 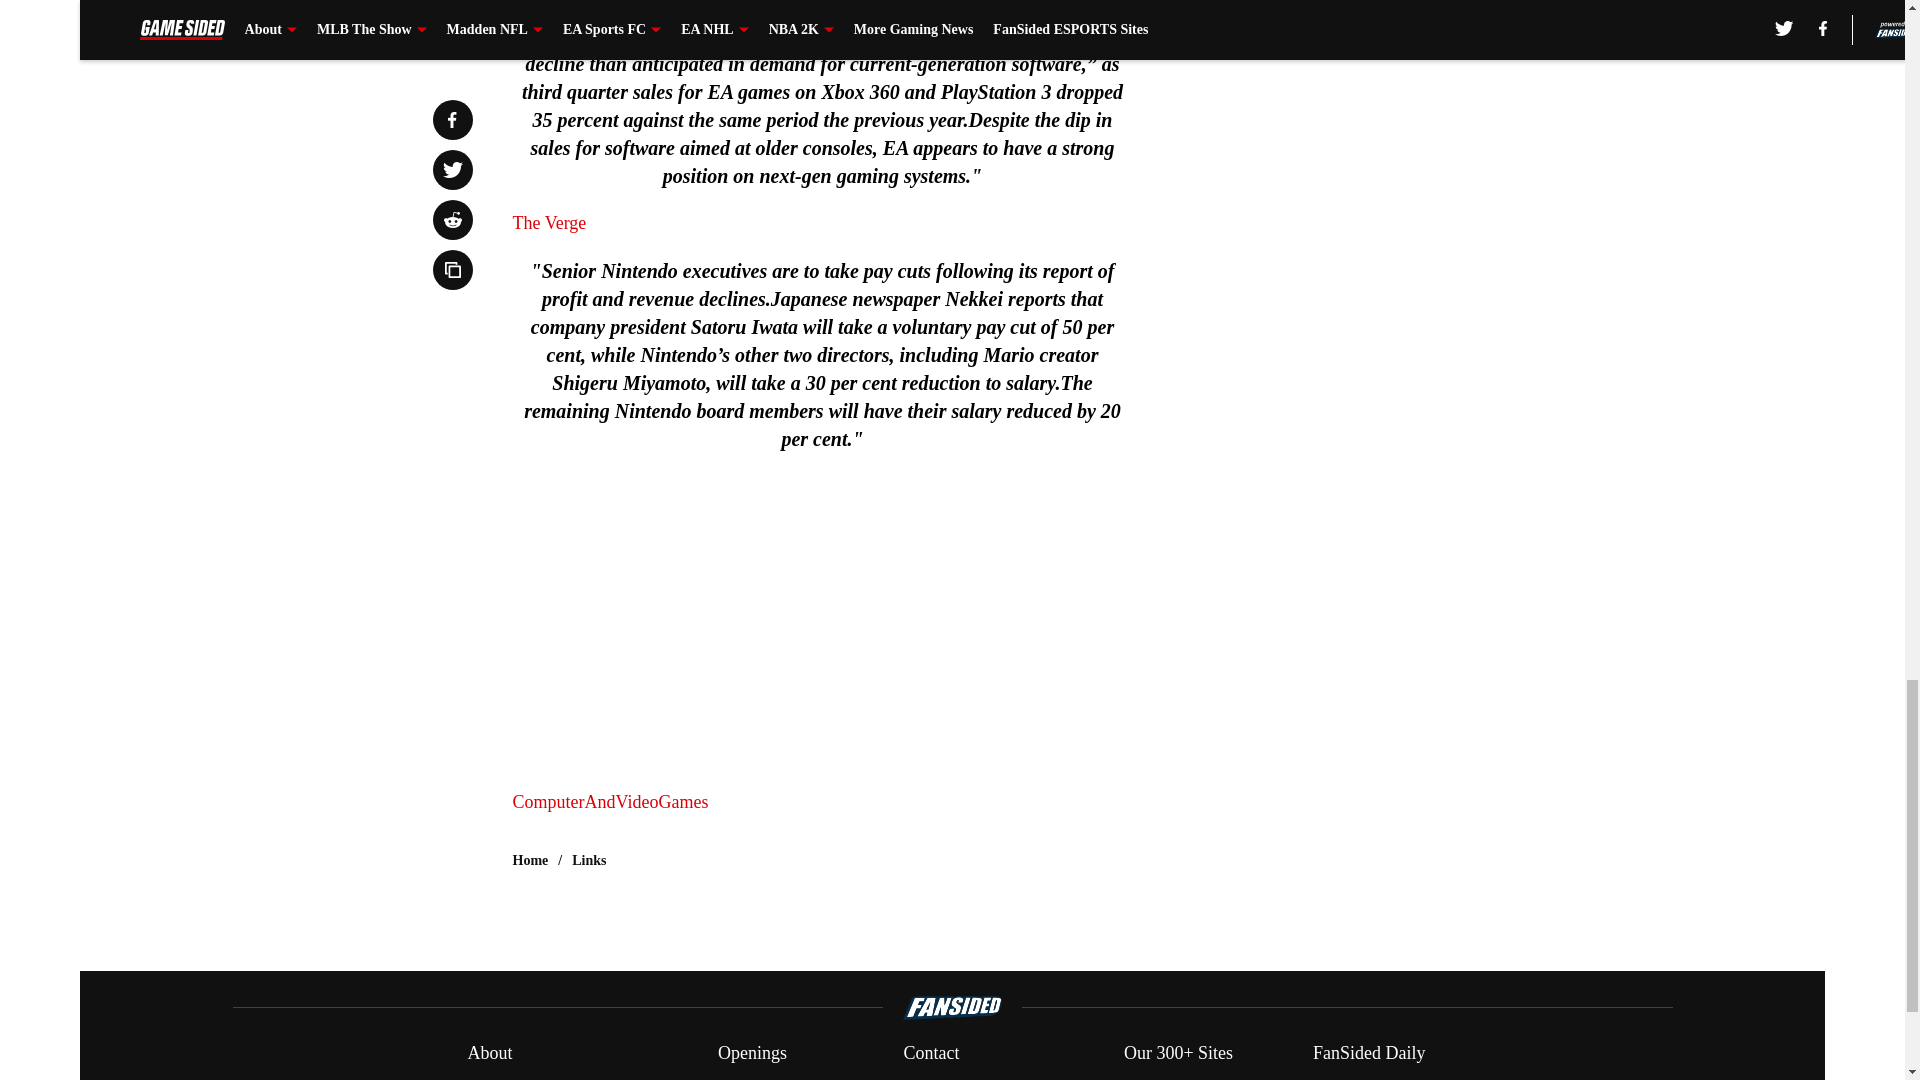 I want to click on Terms of Use, so click(x=951, y=1078).